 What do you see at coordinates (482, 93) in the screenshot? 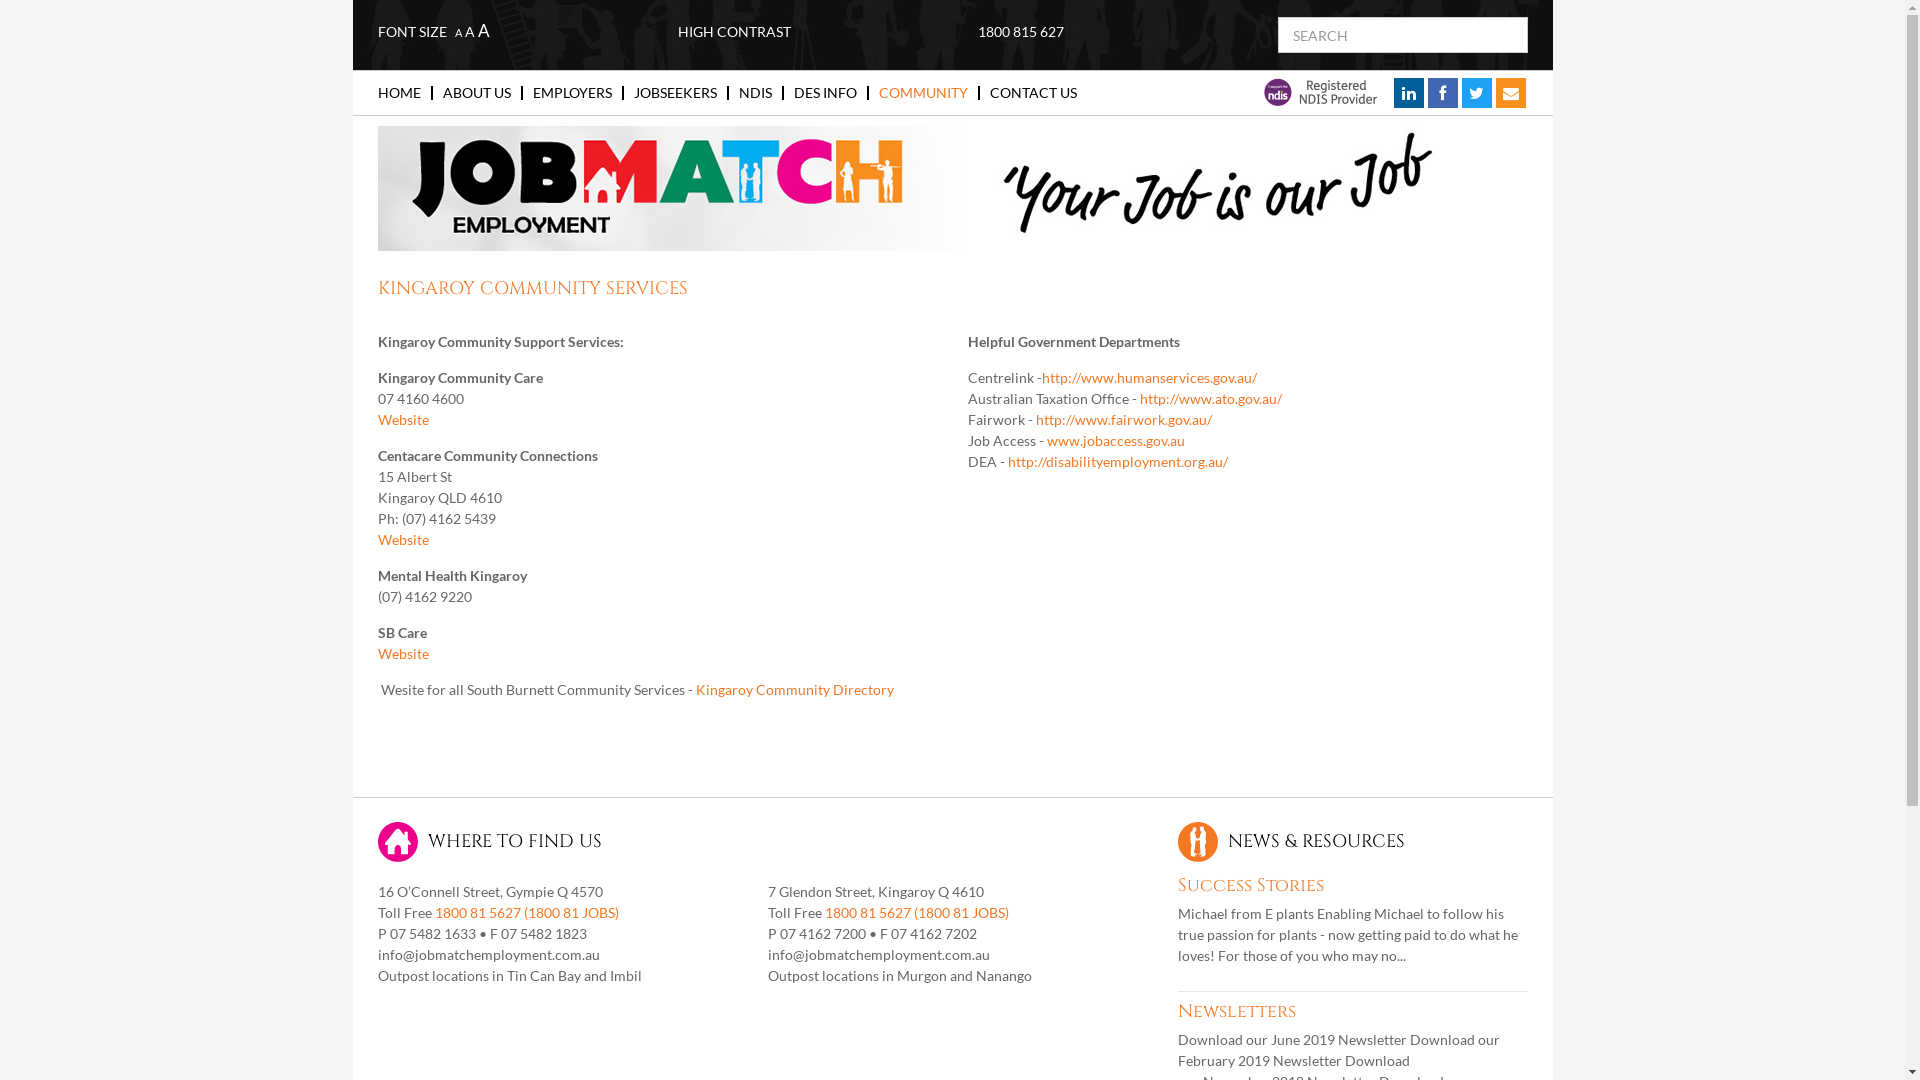
I see `ABOUT US` at bounding box center [482, 93].